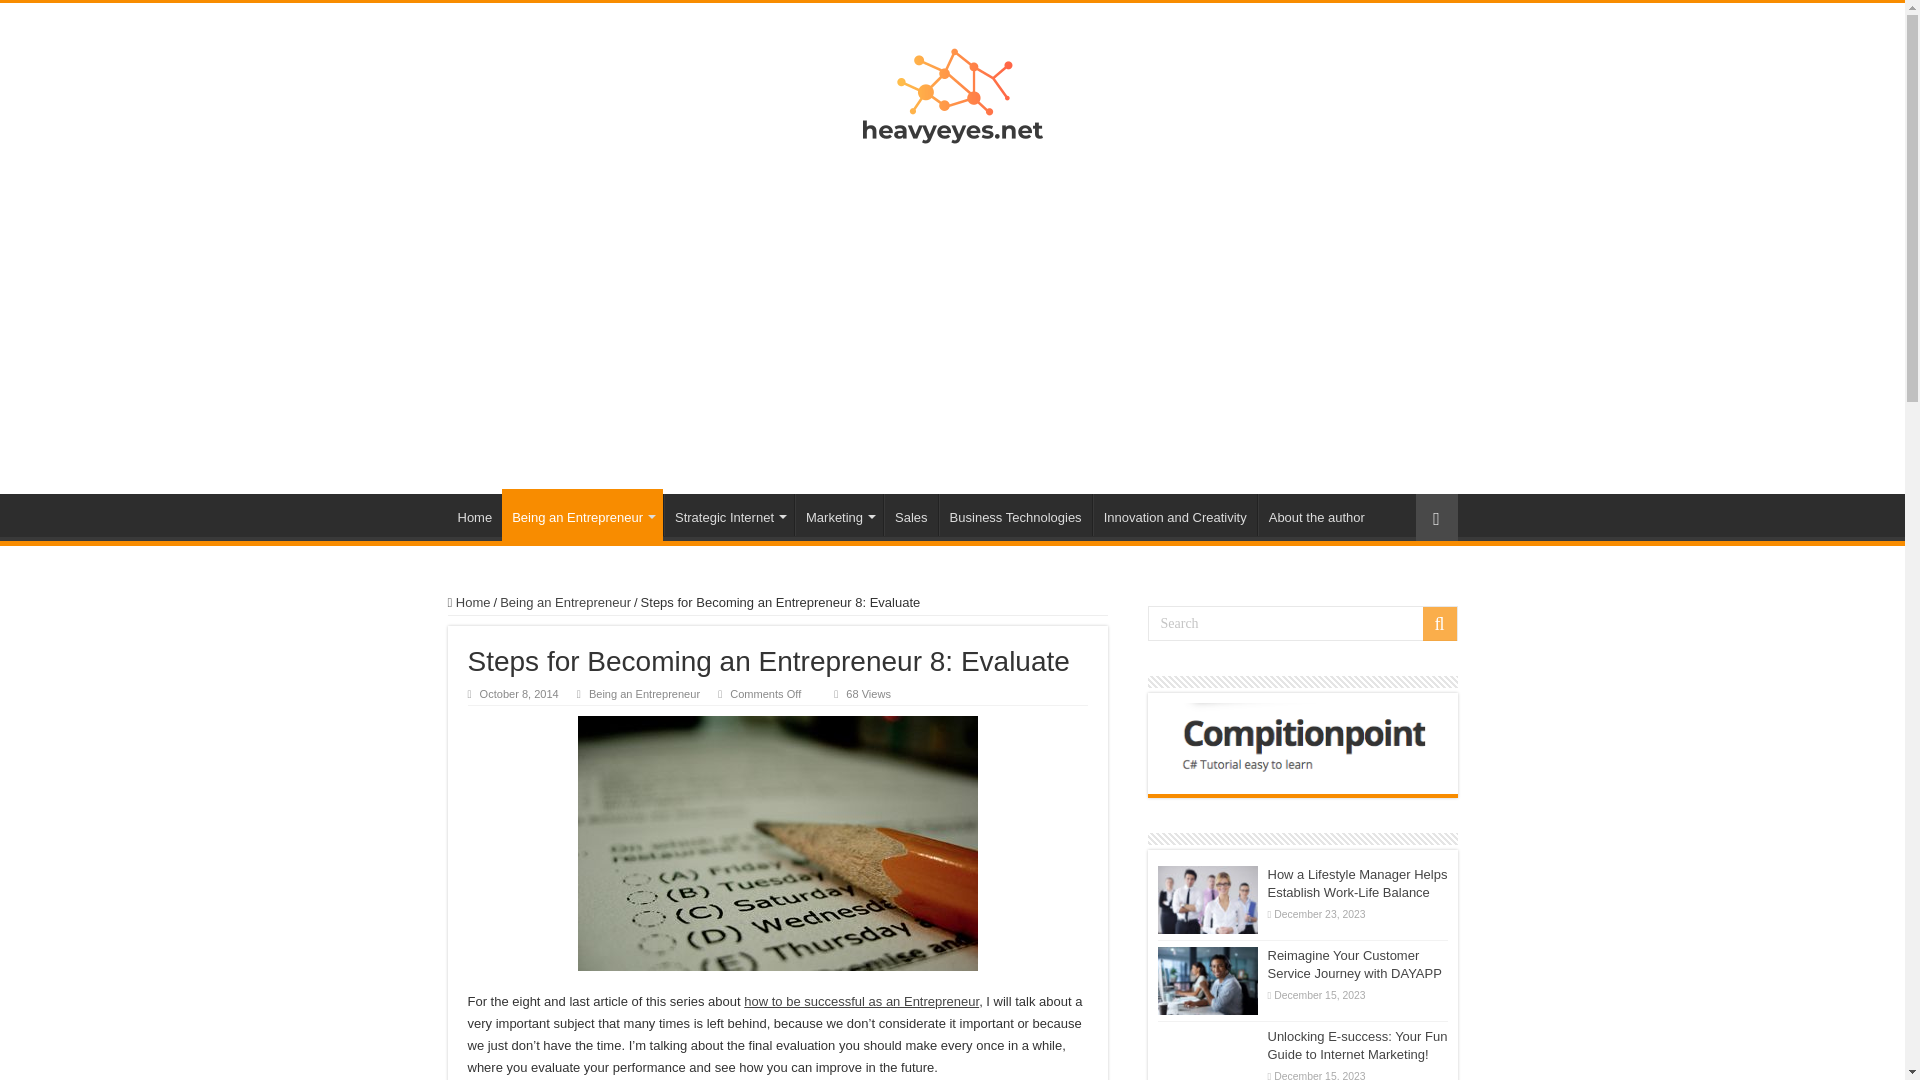  What do you see at coordinates (565, 602) in the screenshot?
I see `Being an Entrepreneur` at bounding box center [565, 602].